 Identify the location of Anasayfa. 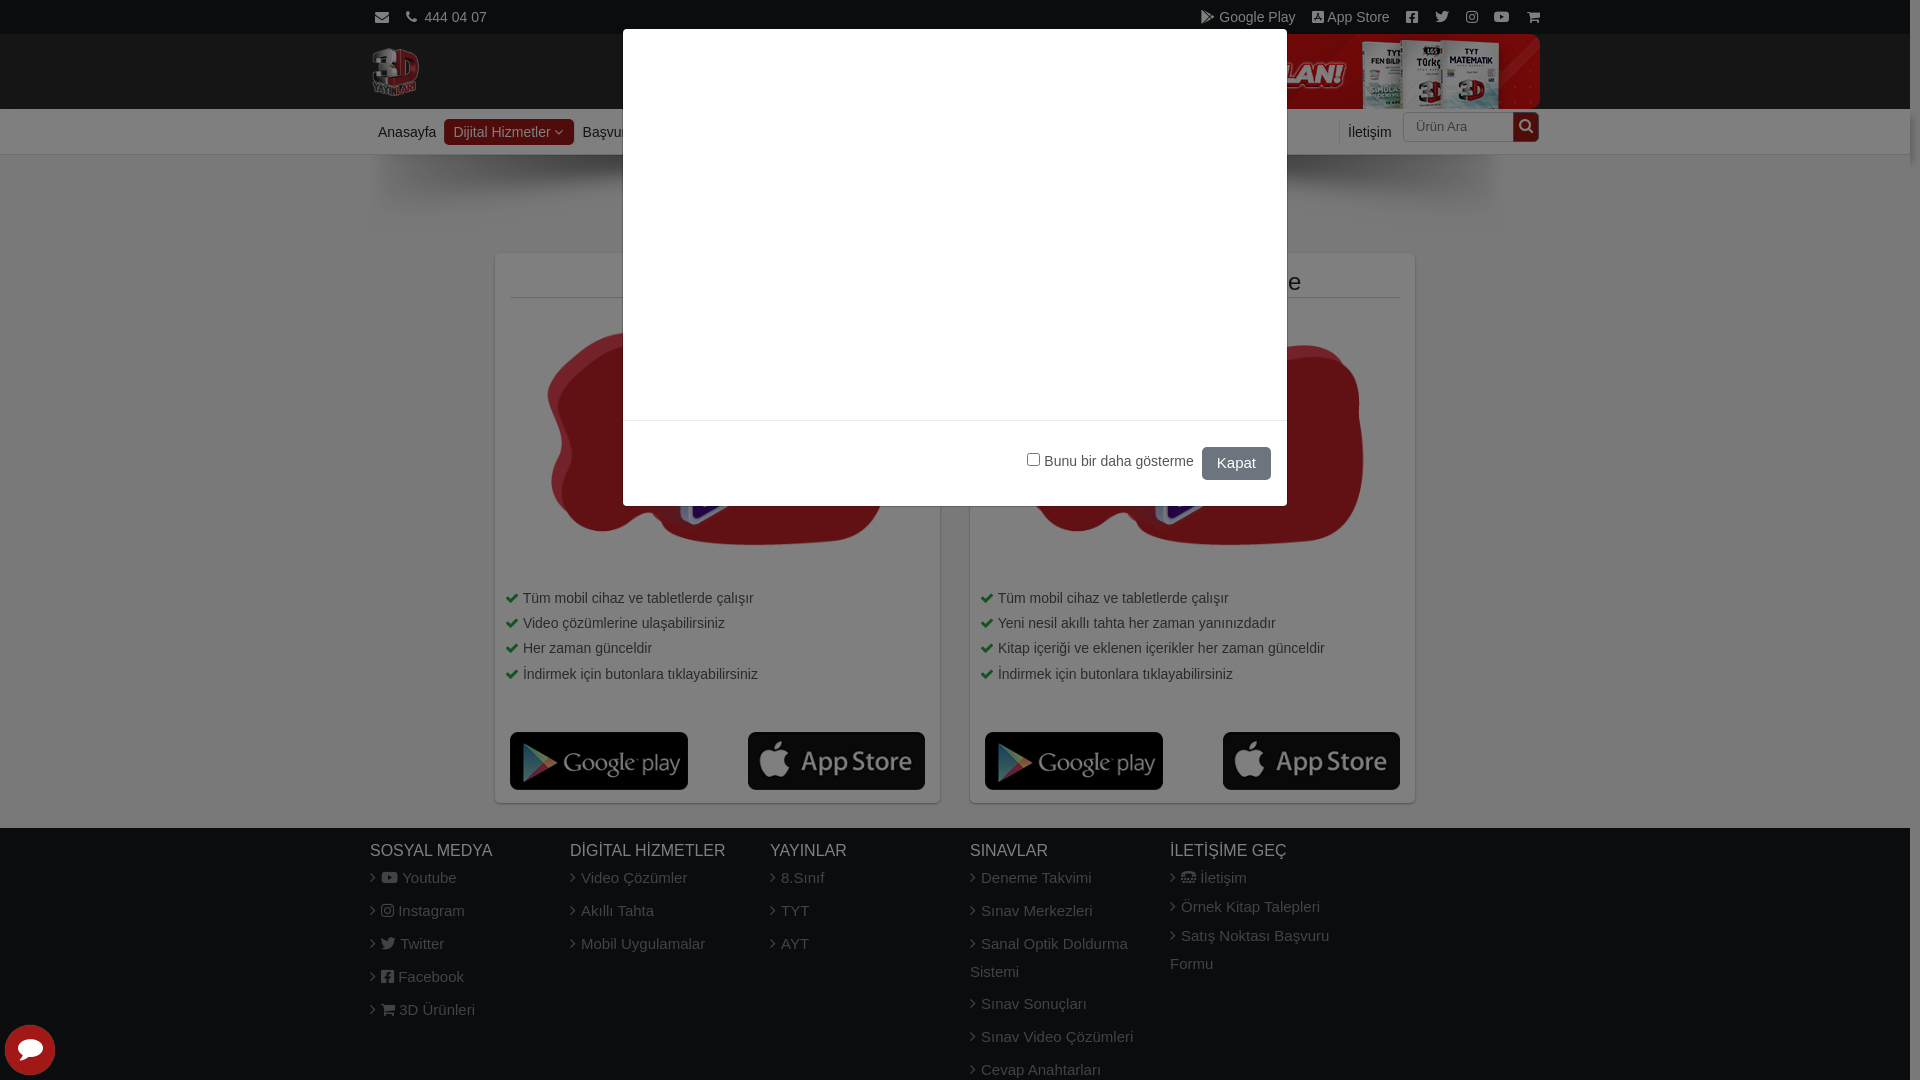
(395, 70).